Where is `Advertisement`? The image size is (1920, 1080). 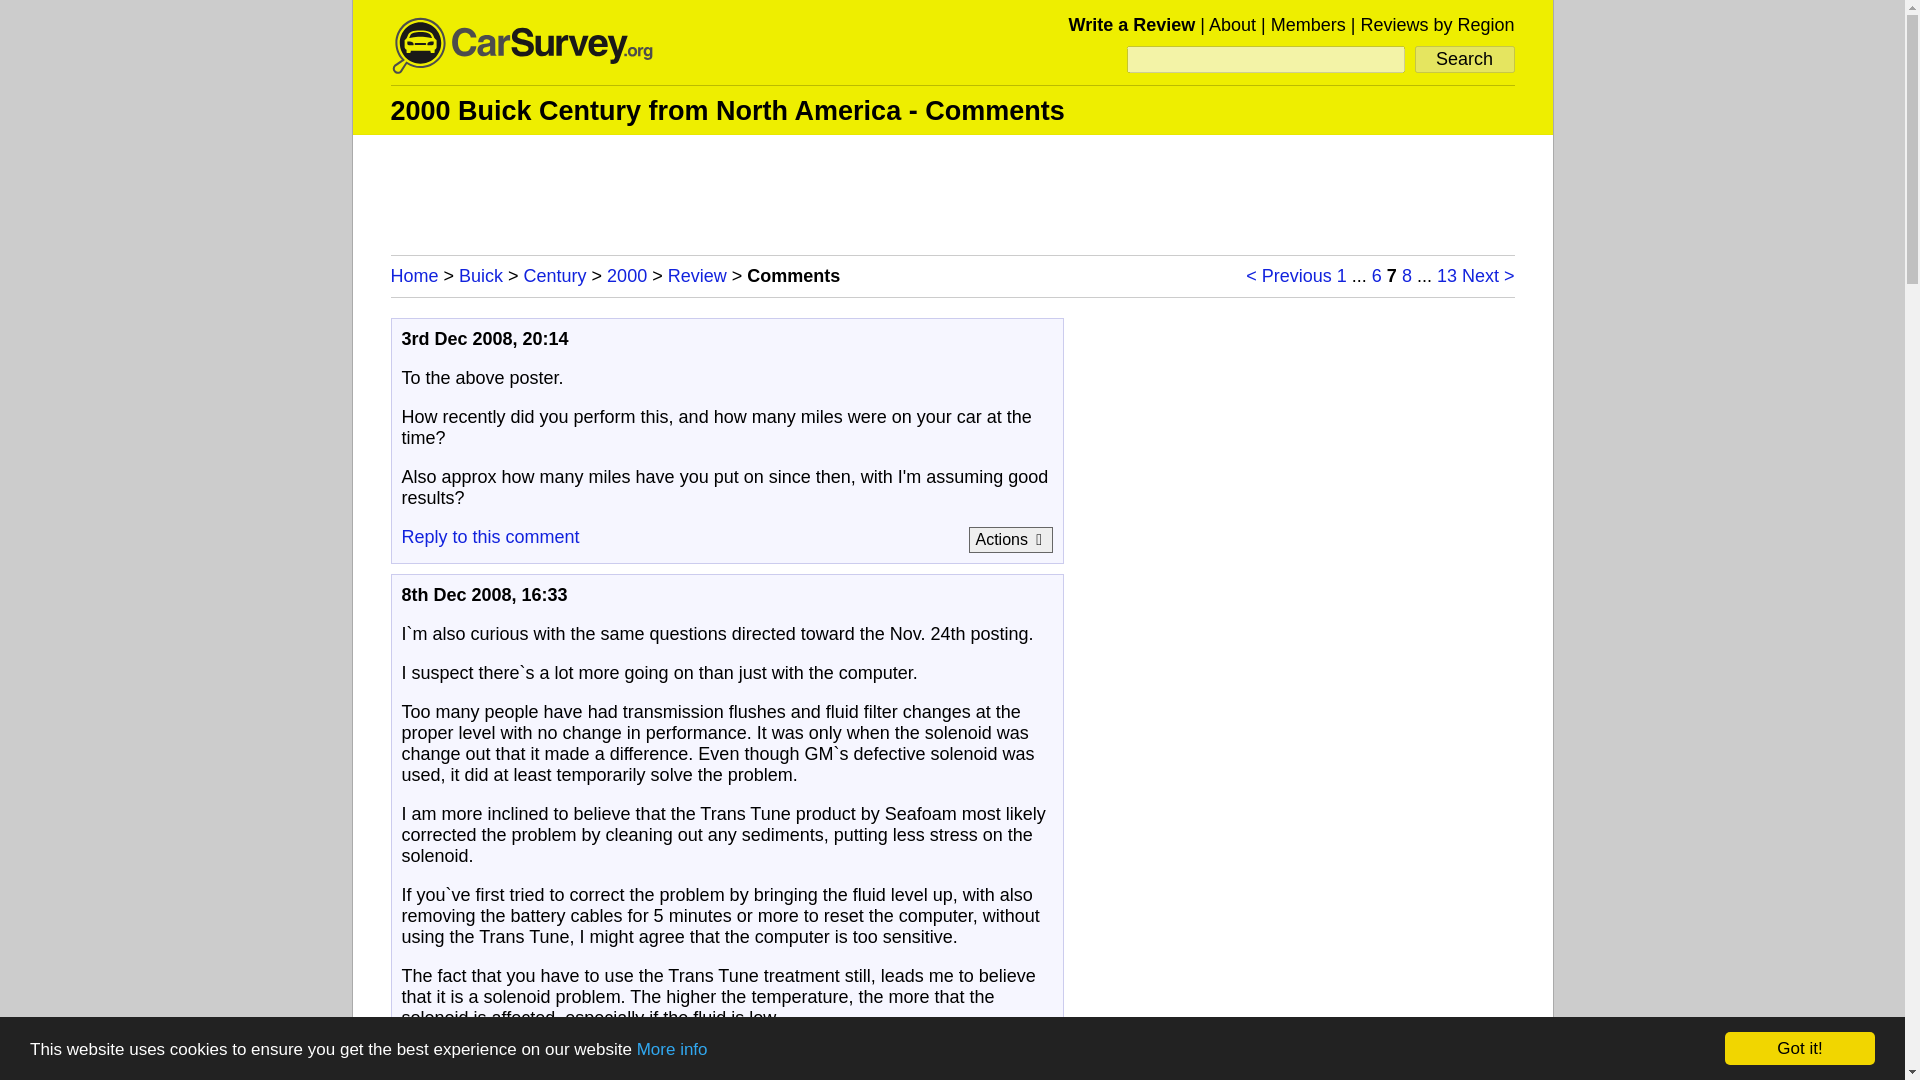
Advertisement is located at coordinates (953, 190).